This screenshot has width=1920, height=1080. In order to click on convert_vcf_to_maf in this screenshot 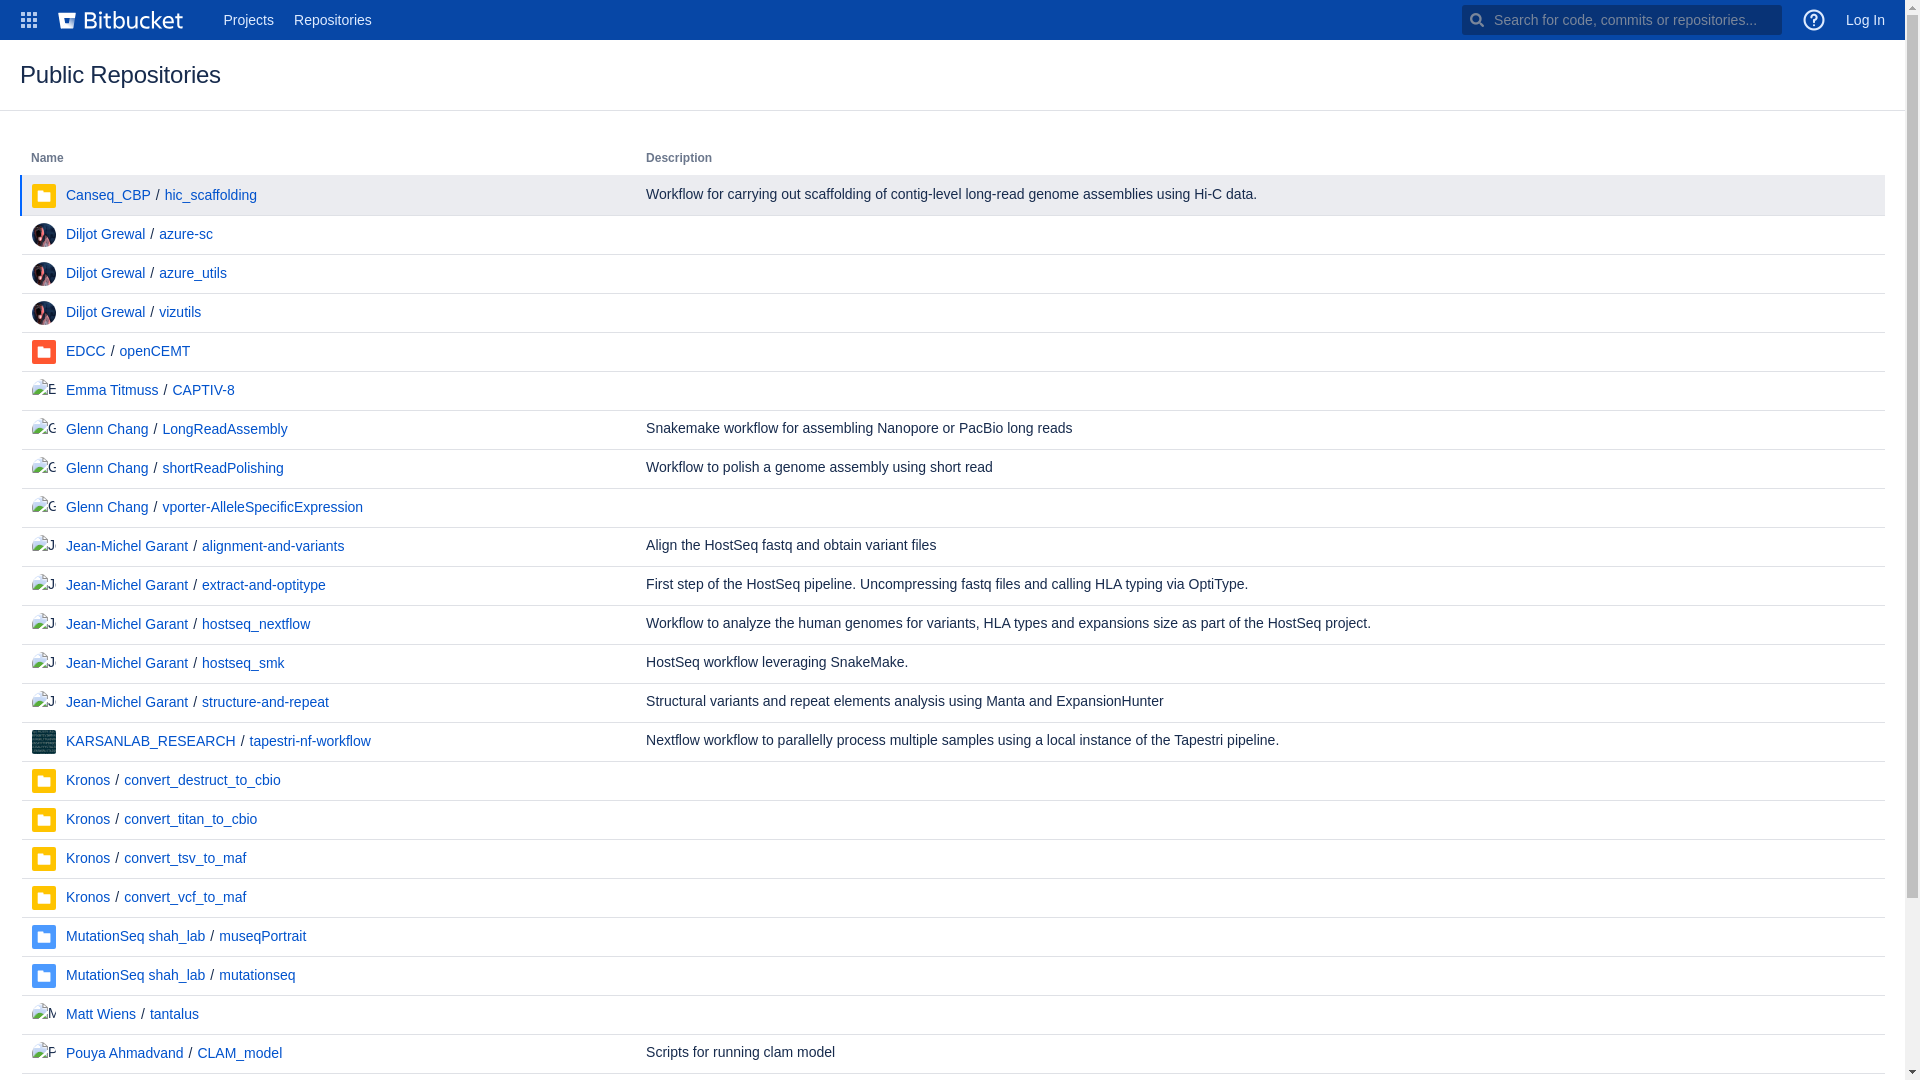, I will do `click(184, 896)`.